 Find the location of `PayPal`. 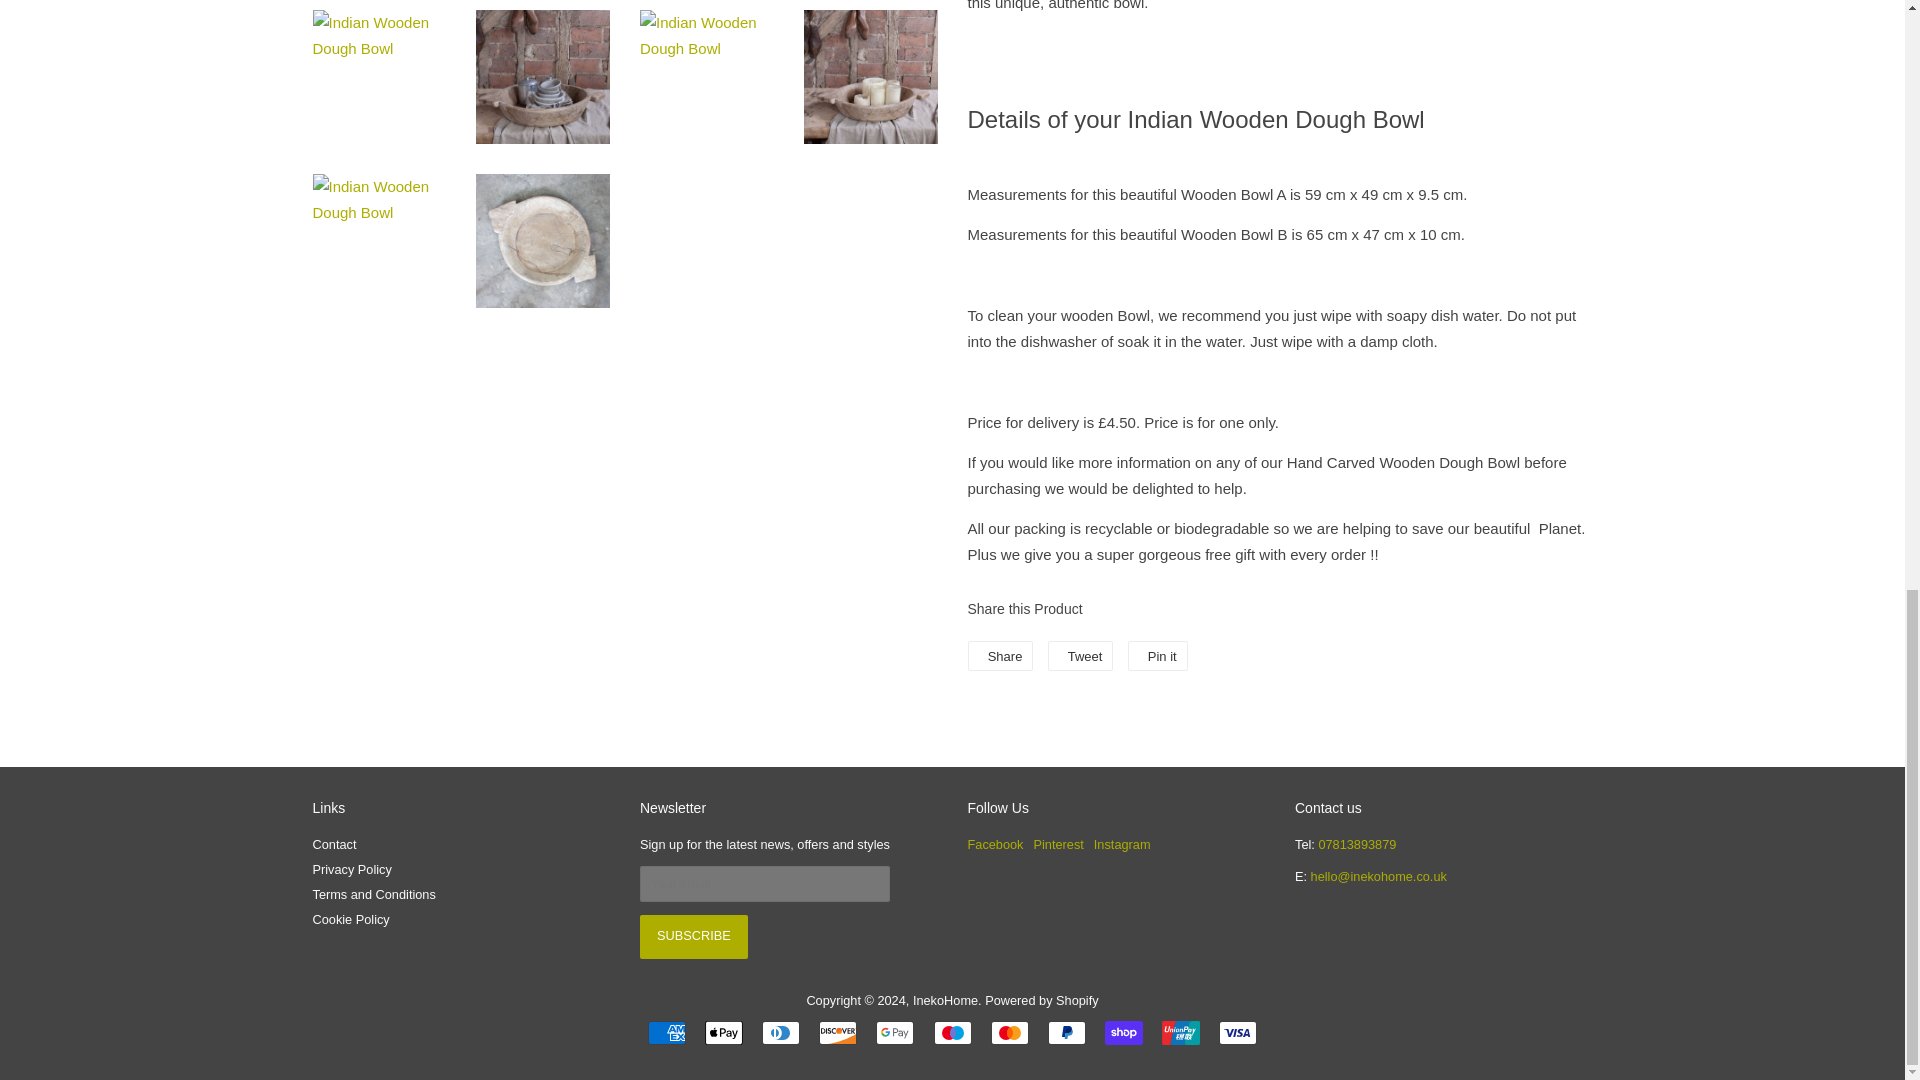

PayPal is located at coordinates (1067, 1032).